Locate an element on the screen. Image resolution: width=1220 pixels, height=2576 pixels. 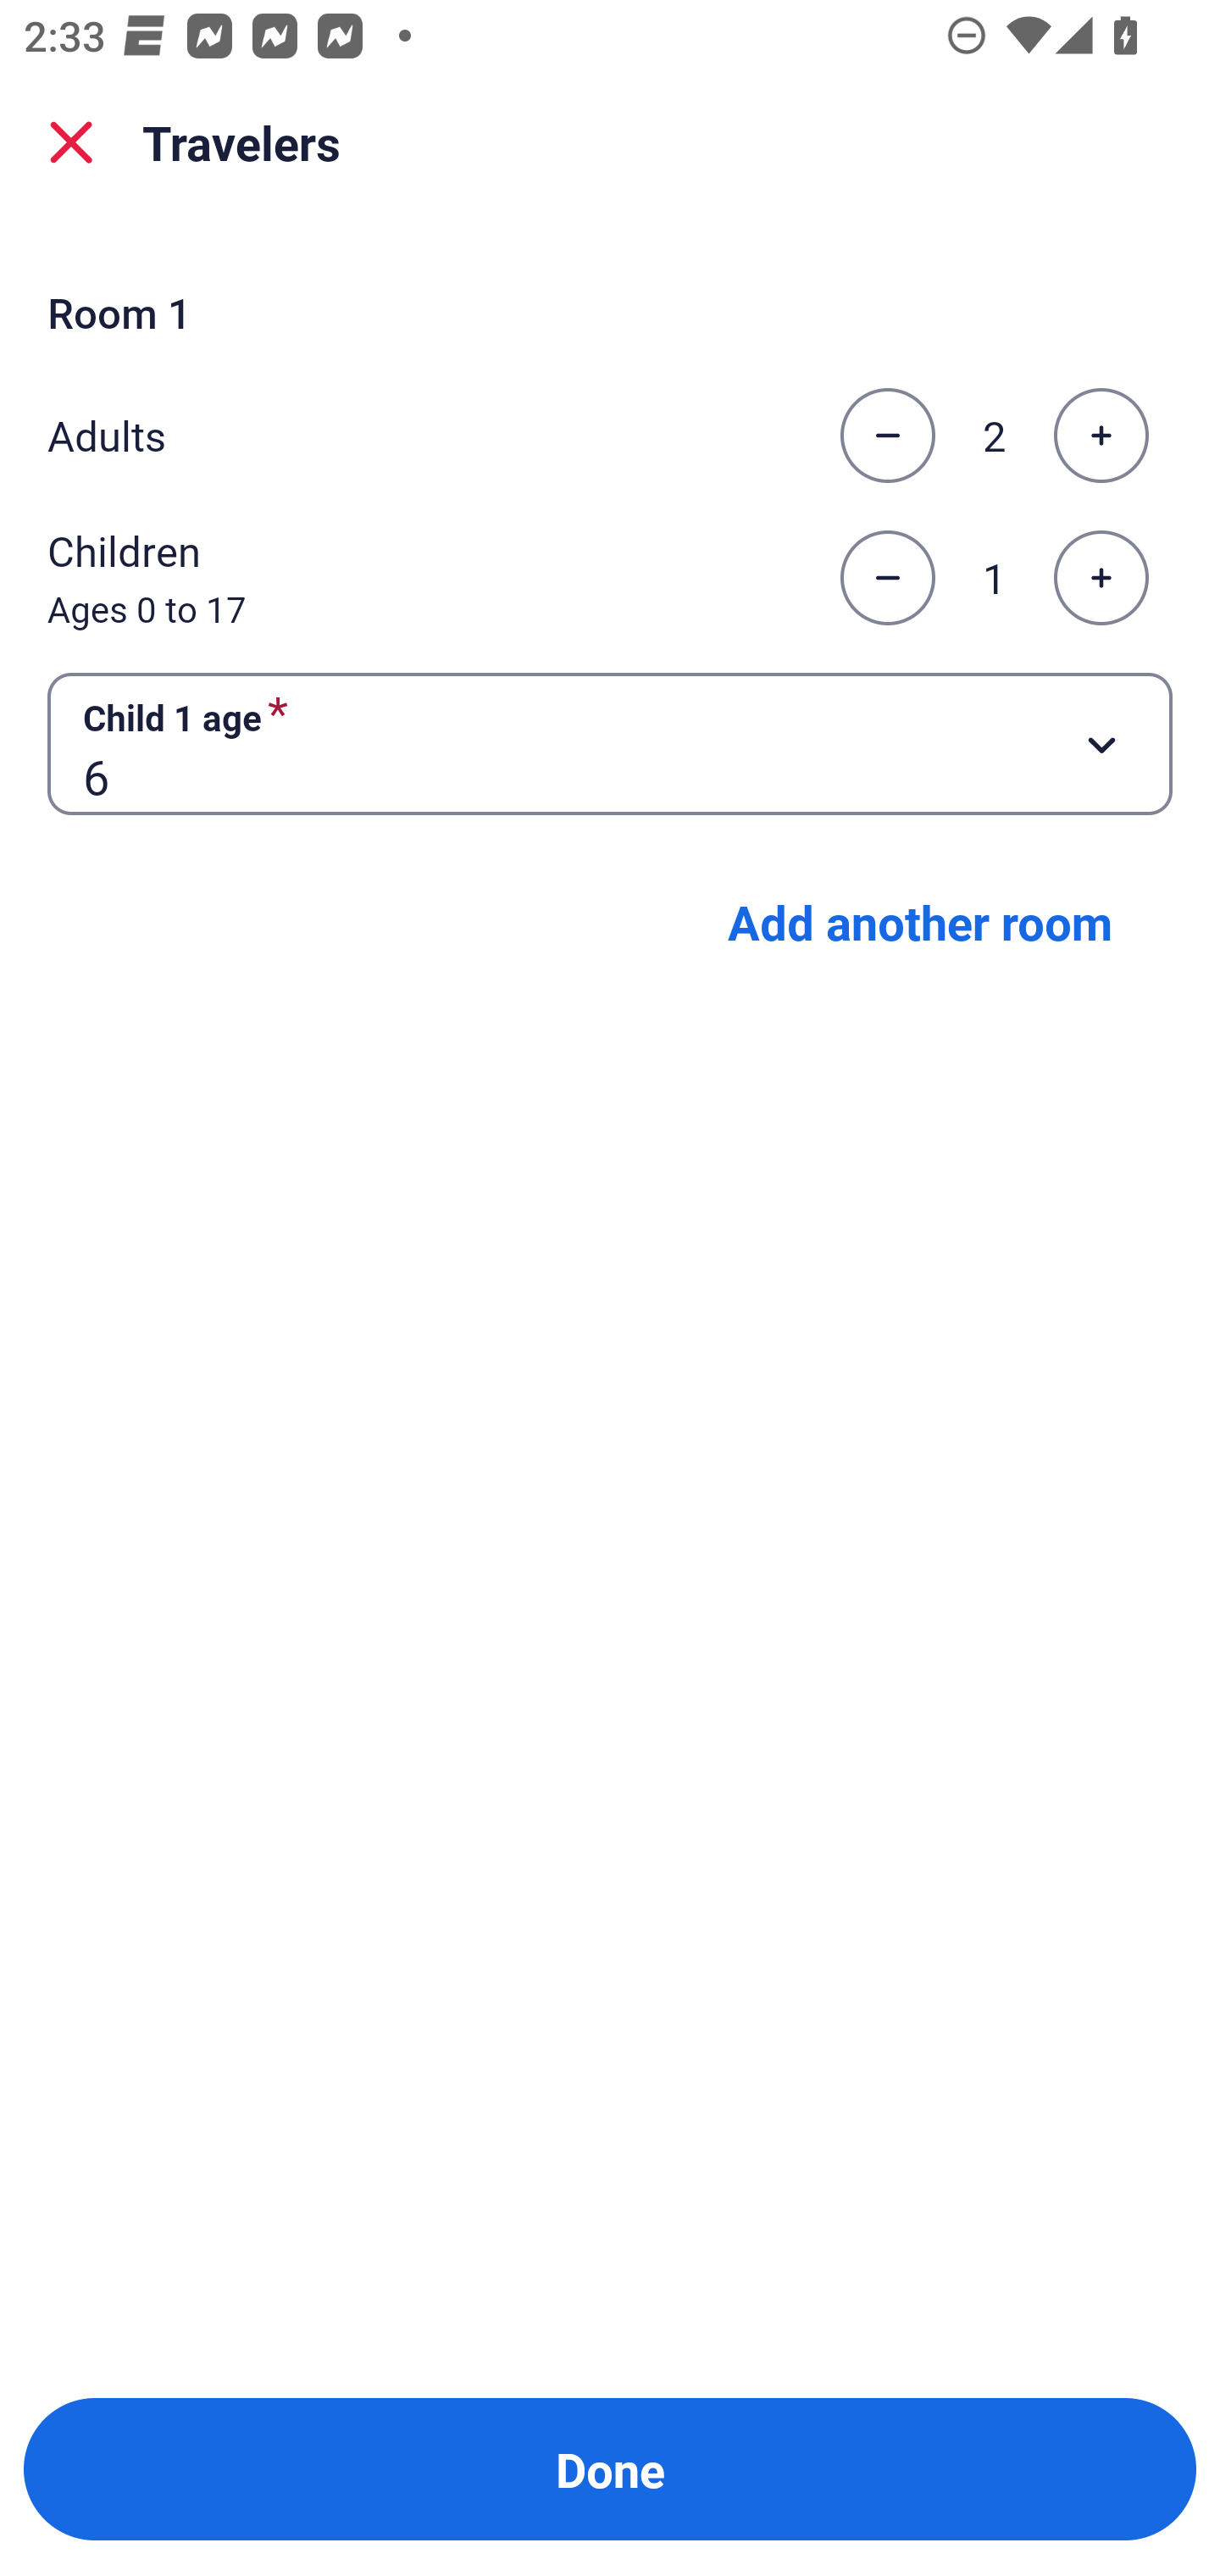
Add another room is located at coordinates (920, 922).